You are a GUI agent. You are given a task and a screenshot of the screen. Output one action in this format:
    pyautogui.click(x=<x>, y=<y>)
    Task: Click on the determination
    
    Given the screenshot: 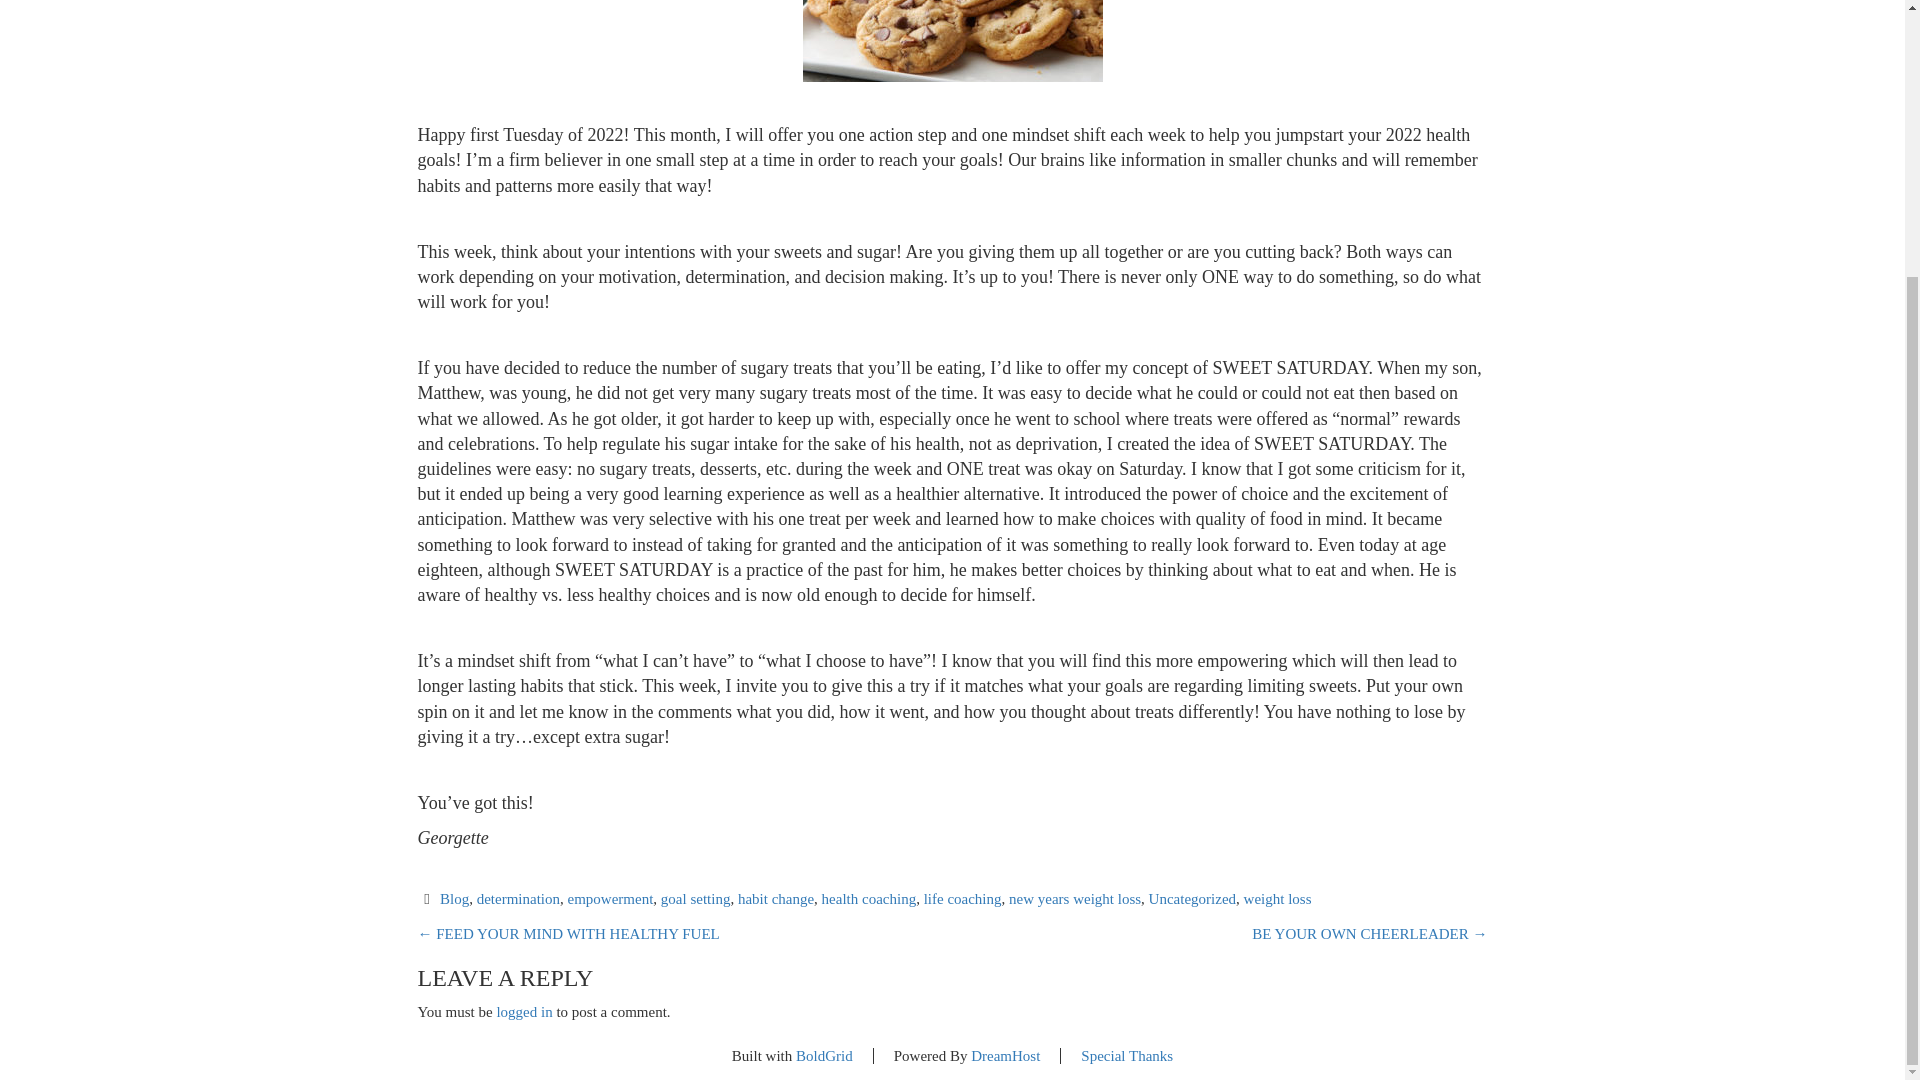 What is the action you would take?
    pyautogui.click(x=518, y=899)
    